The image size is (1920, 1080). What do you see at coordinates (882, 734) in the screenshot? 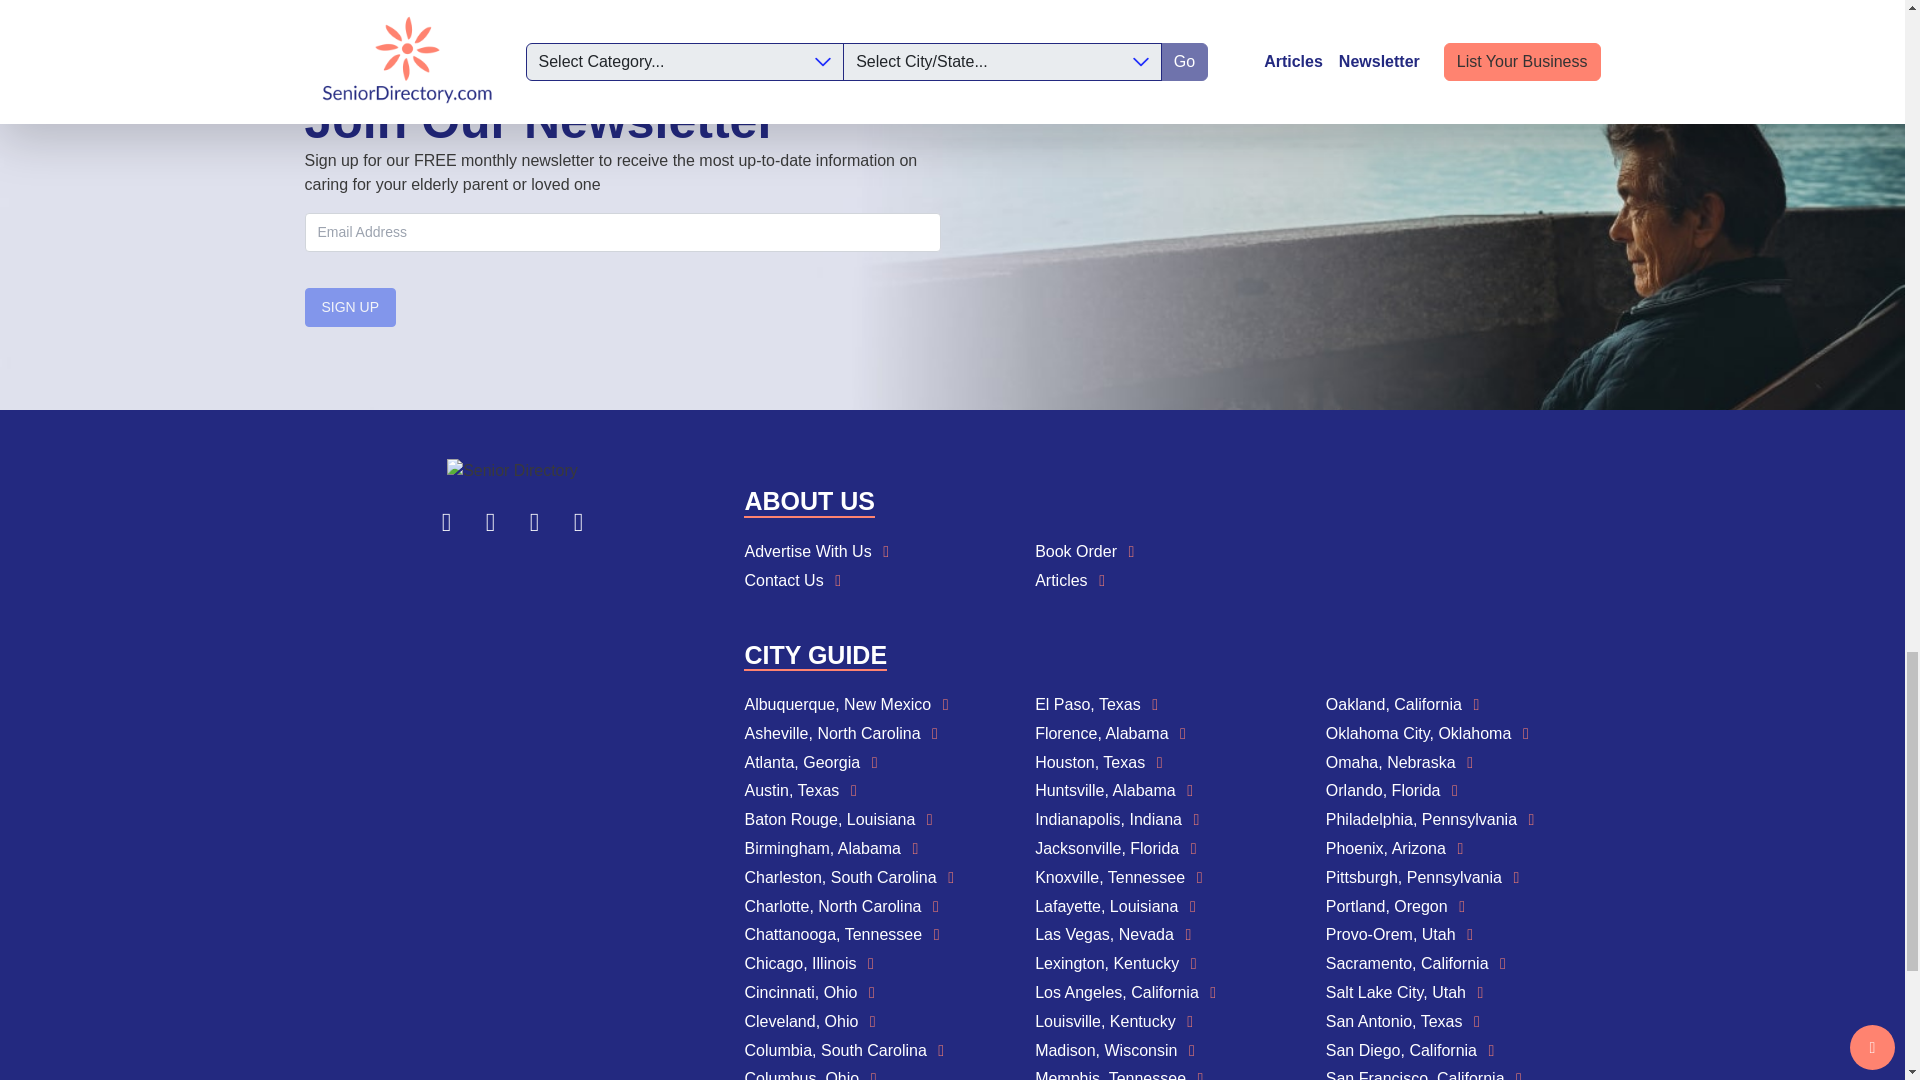
I see `Asheville, North Carolina` at bounding box center [882, 734].